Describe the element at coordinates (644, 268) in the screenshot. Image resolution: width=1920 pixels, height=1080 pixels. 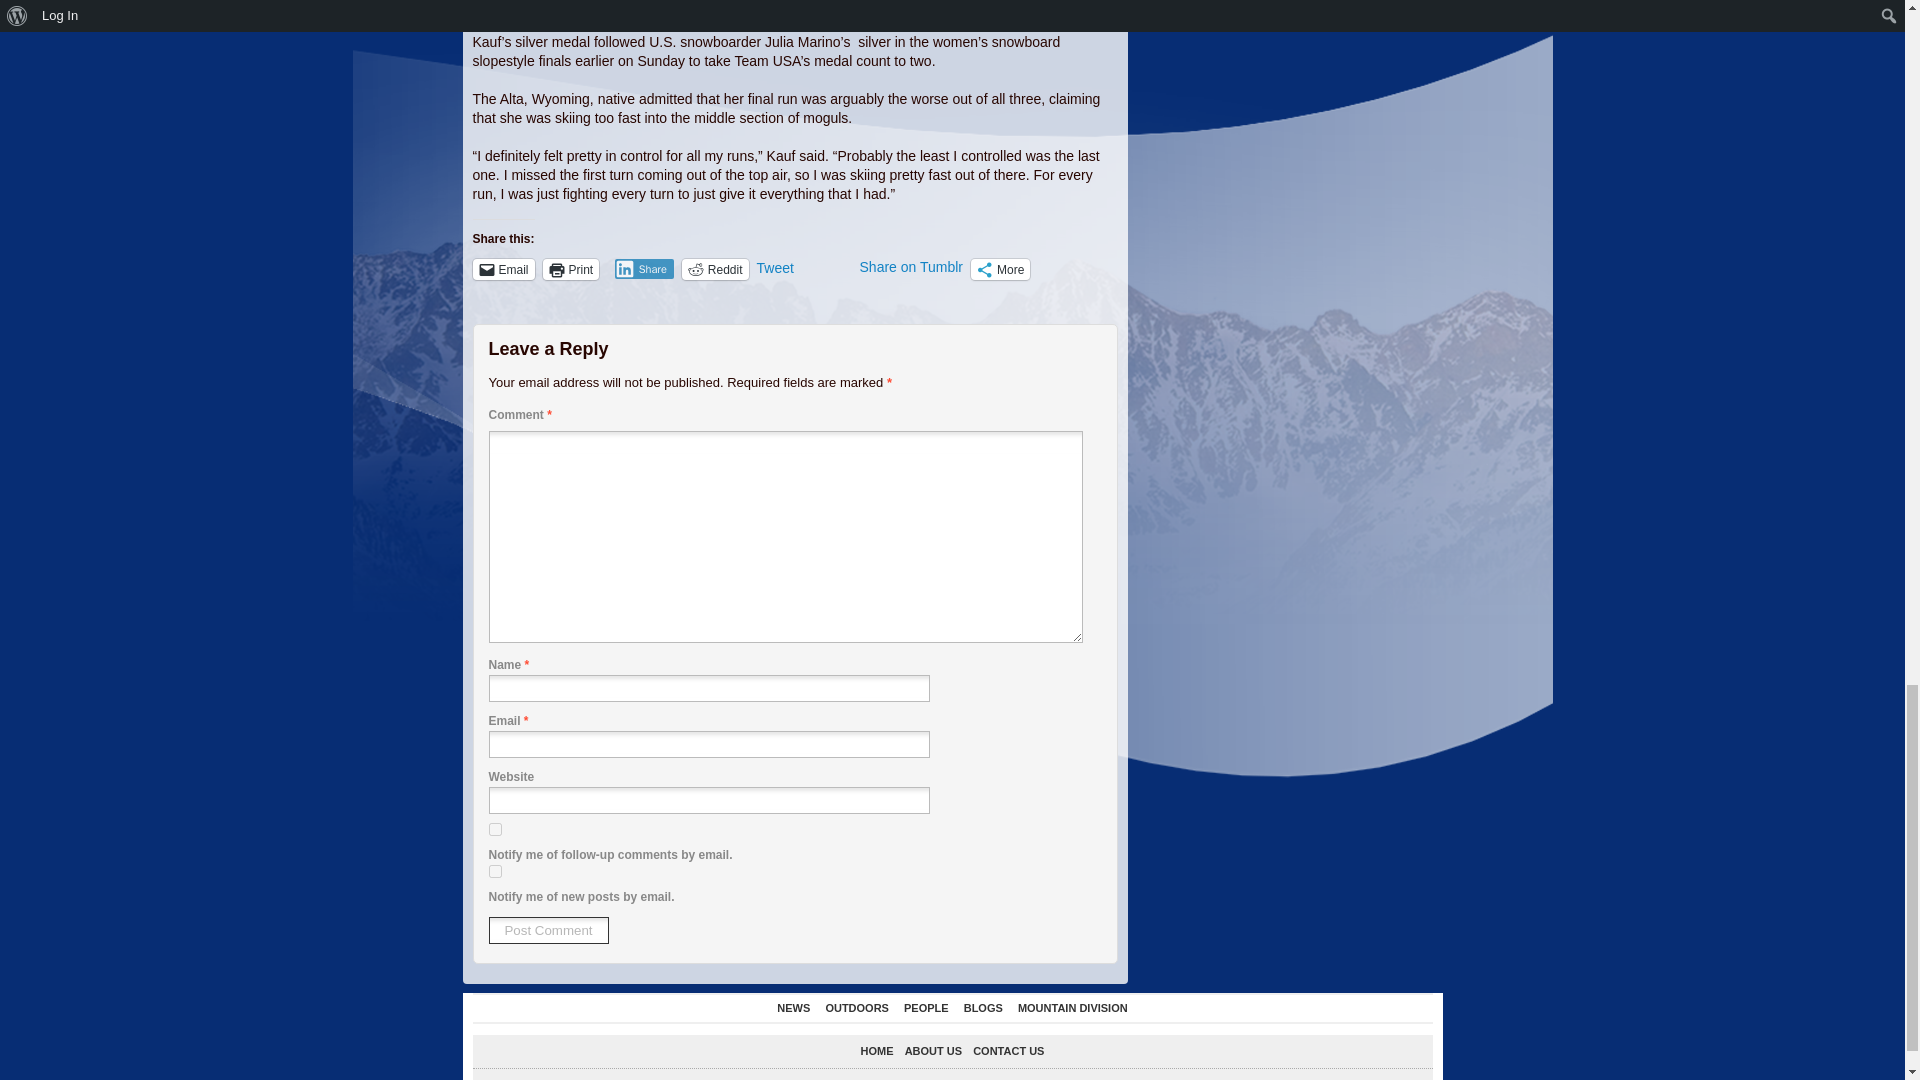
I see `Share` at that location.